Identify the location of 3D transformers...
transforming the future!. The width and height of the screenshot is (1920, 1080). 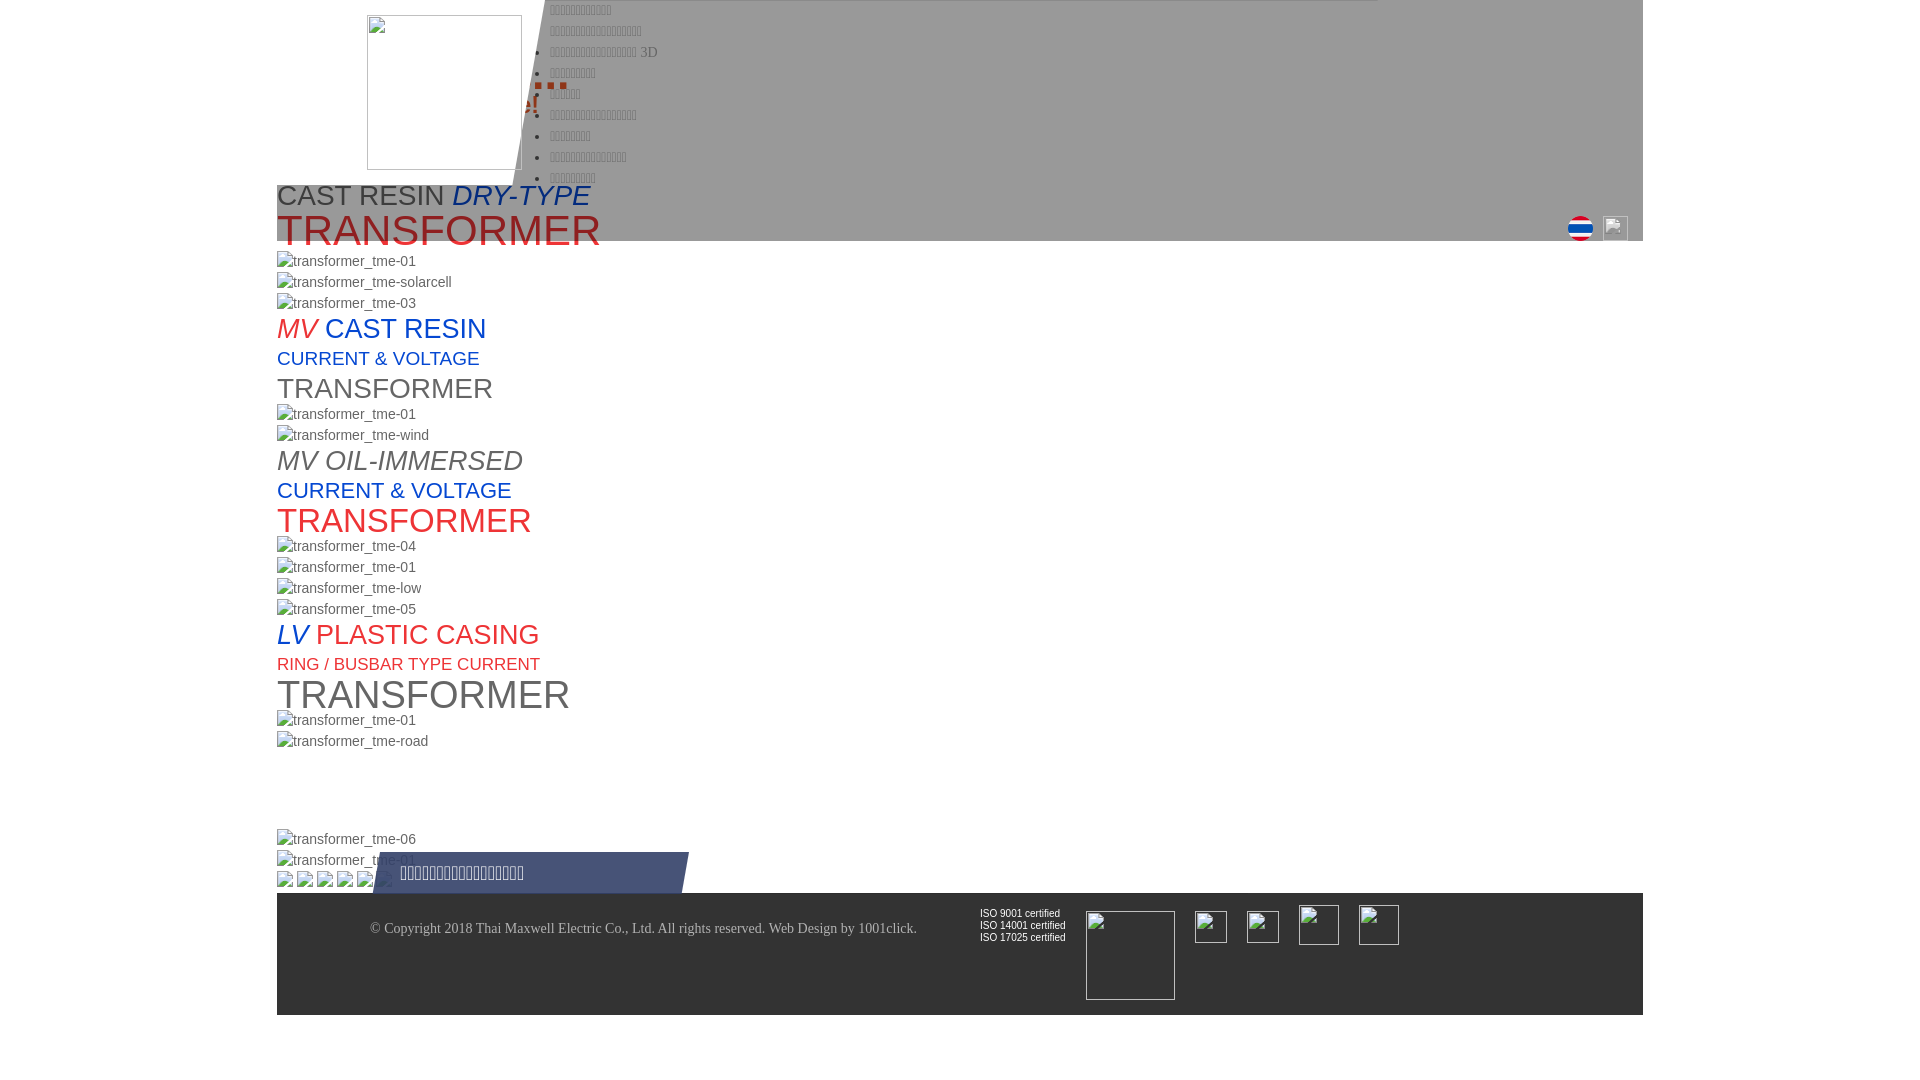
(960, 70).